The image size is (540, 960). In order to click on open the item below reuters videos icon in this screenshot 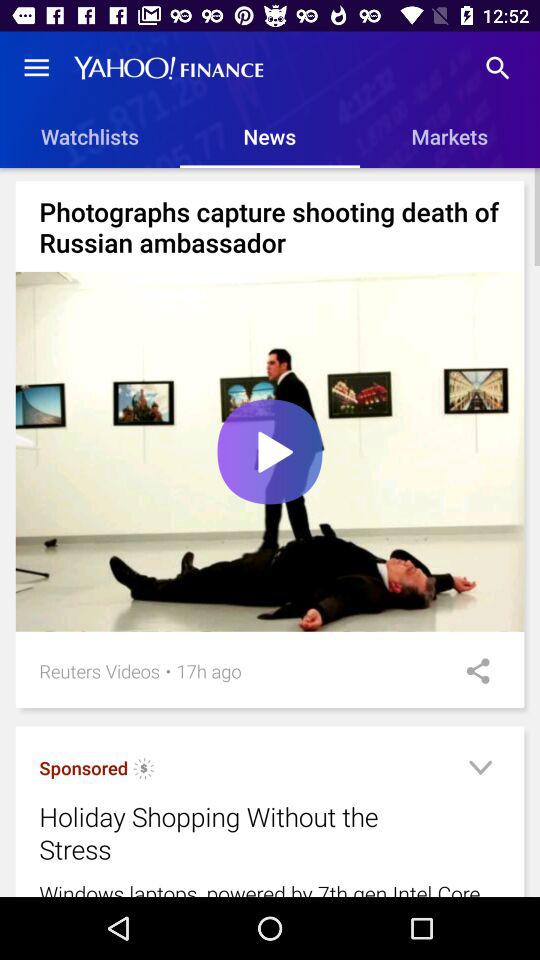, I will do `click(144, 771)`.